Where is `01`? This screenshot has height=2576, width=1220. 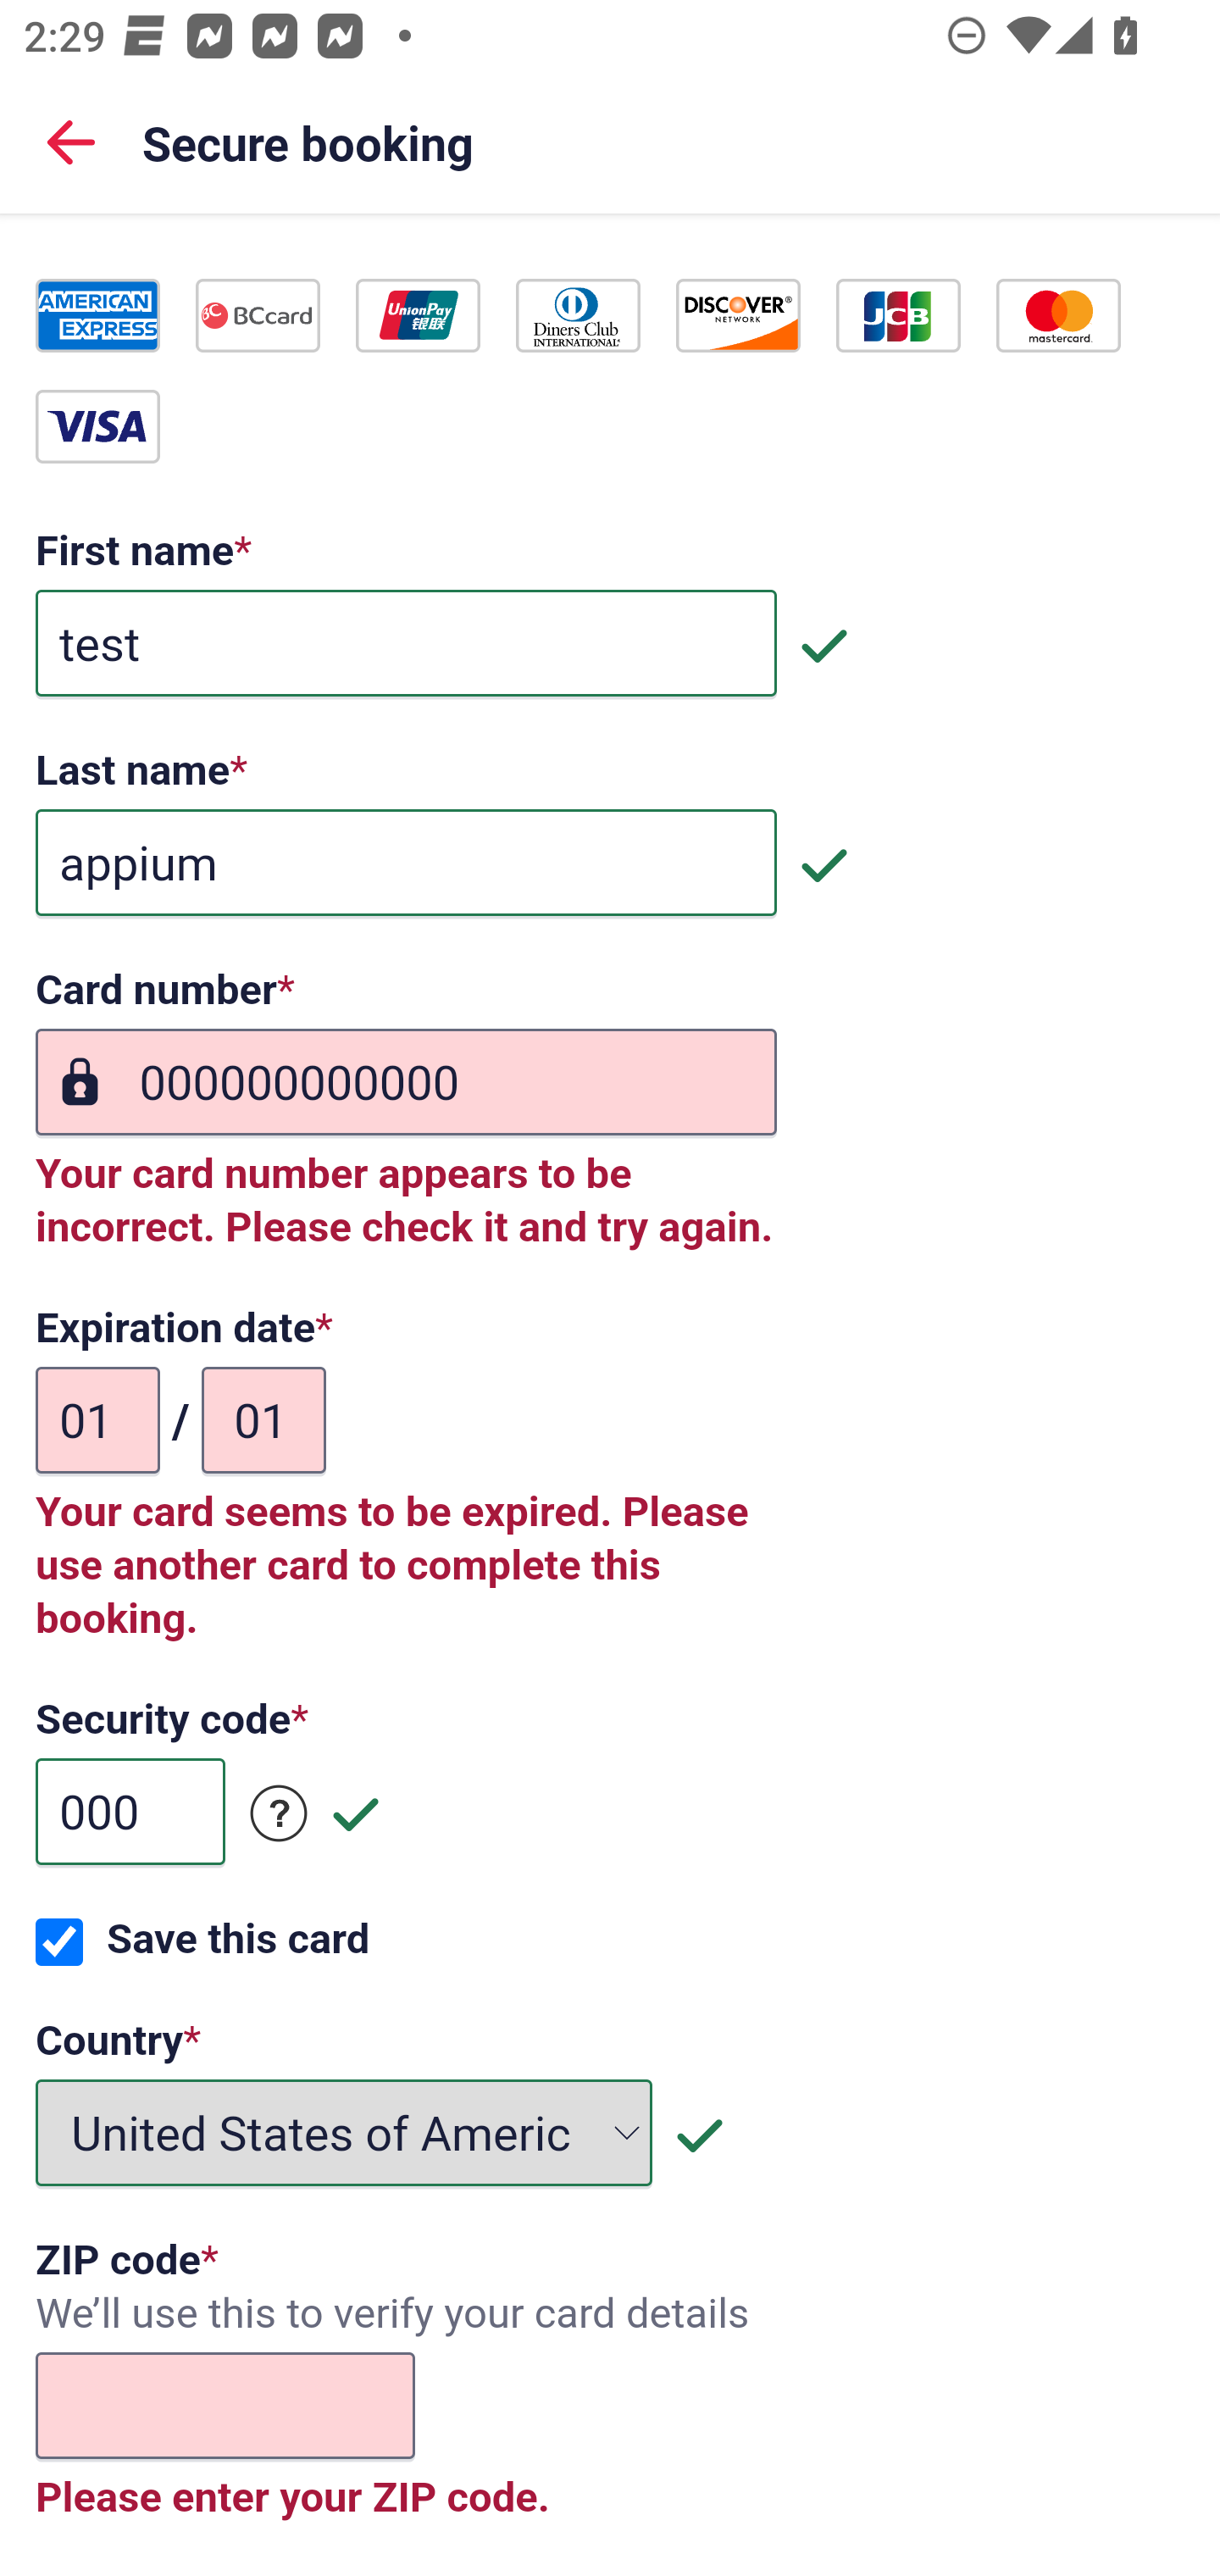 01 is located at coordinates (263, 1423).